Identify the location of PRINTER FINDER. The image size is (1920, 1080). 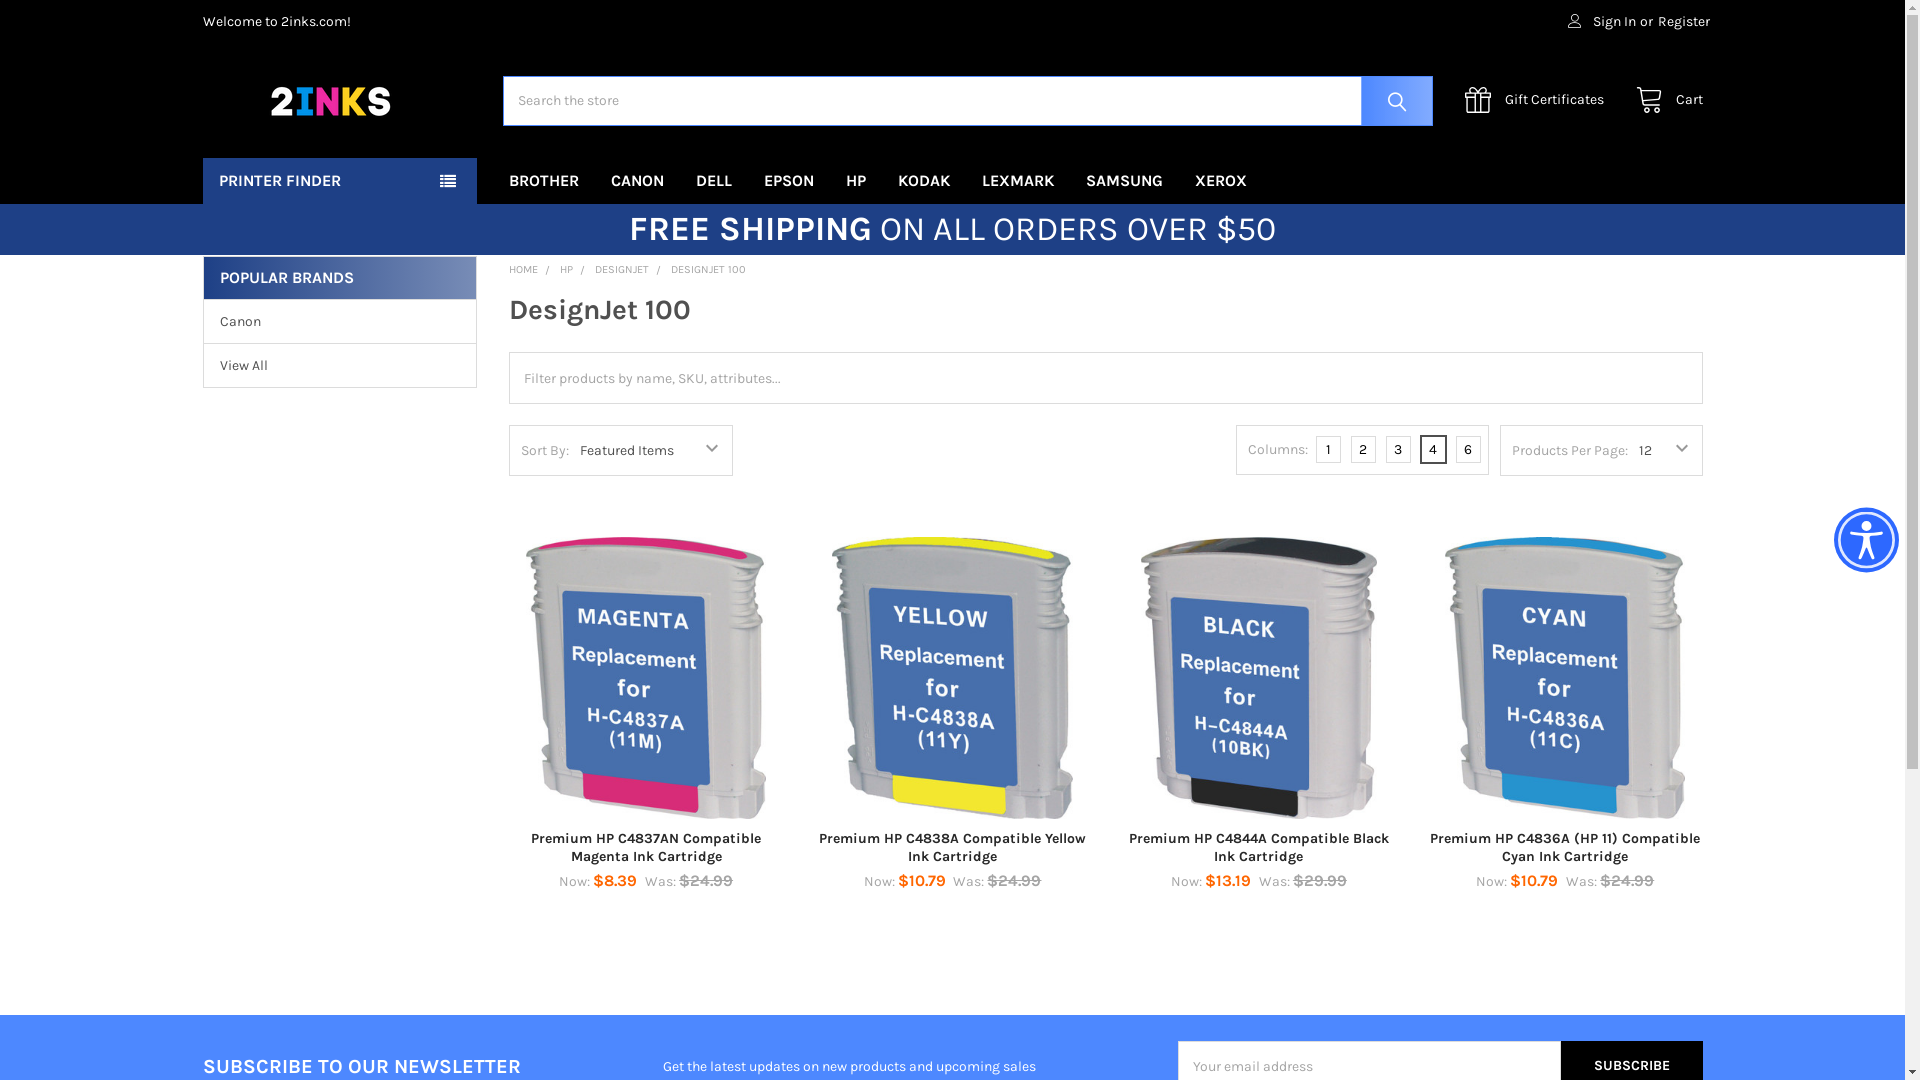
(339, 181).